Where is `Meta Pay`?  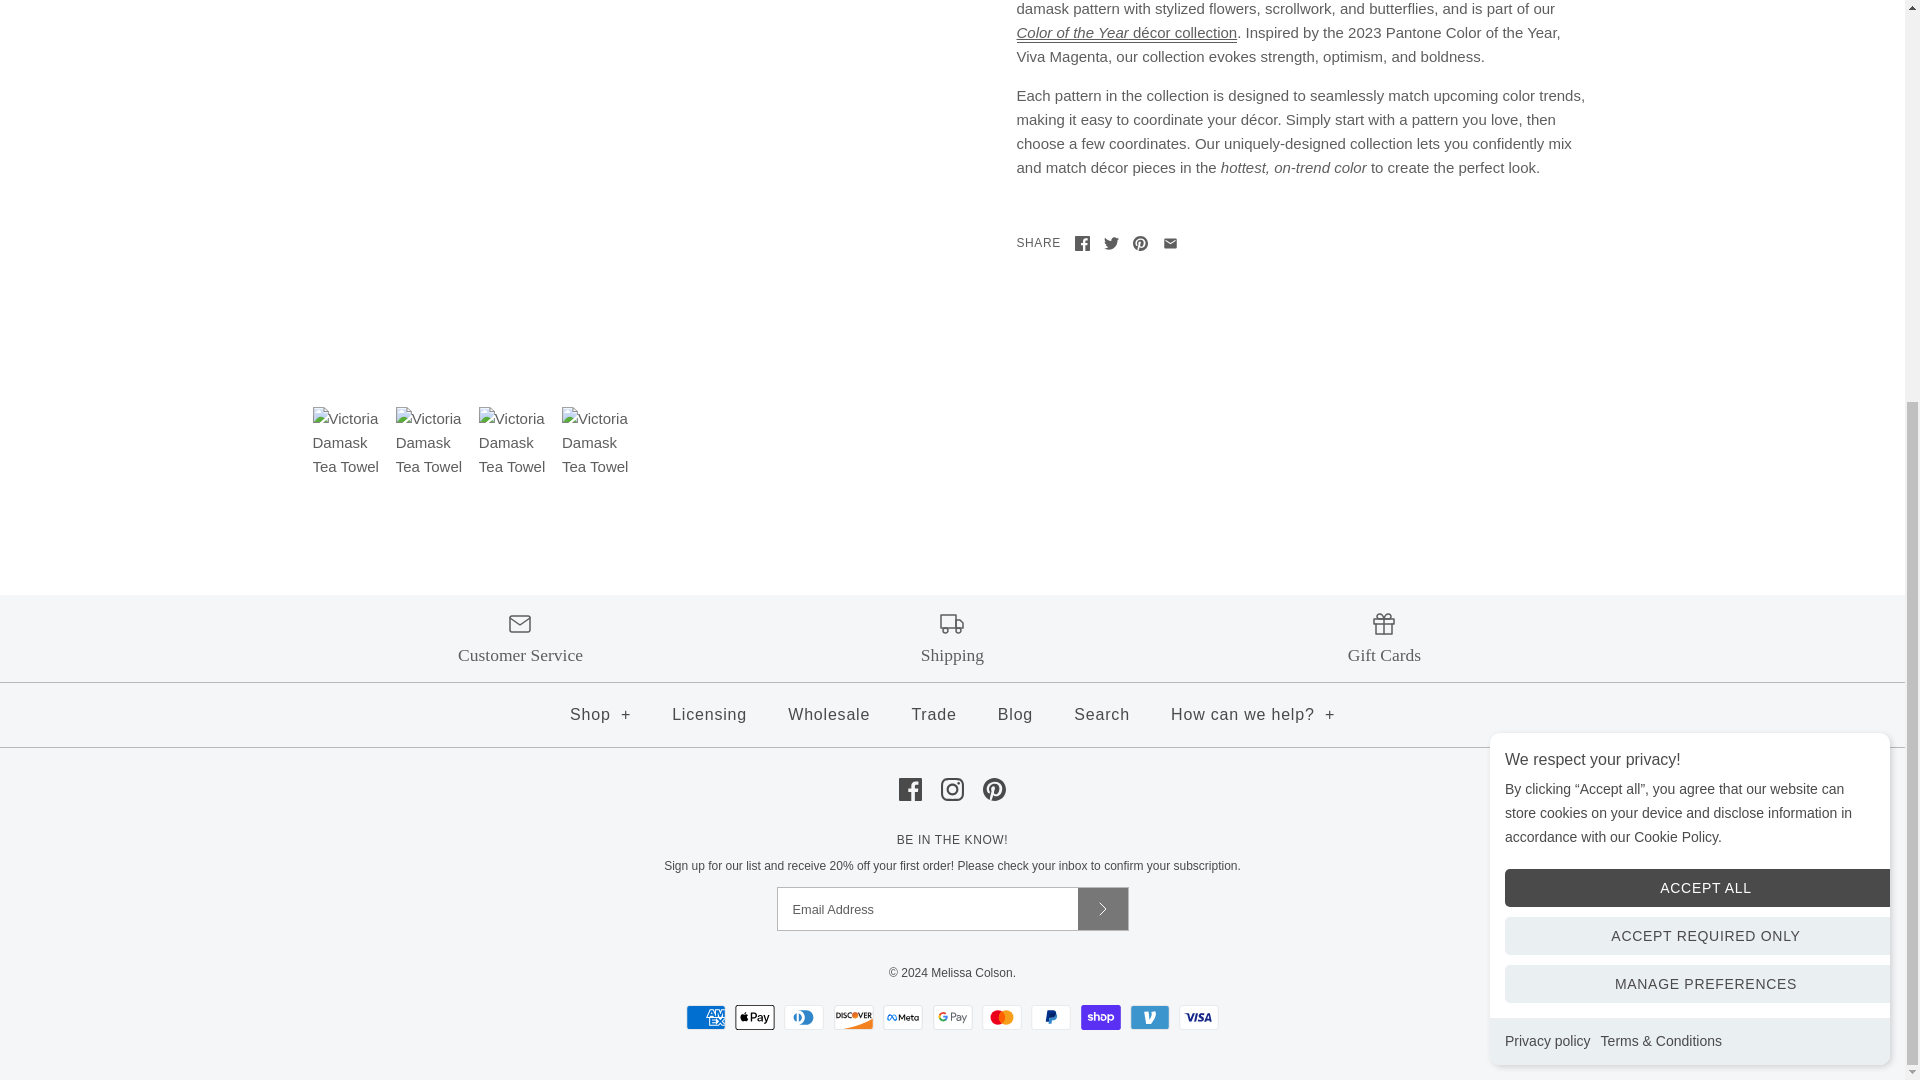 Meta Pay is located at coordinates (903, 1018).